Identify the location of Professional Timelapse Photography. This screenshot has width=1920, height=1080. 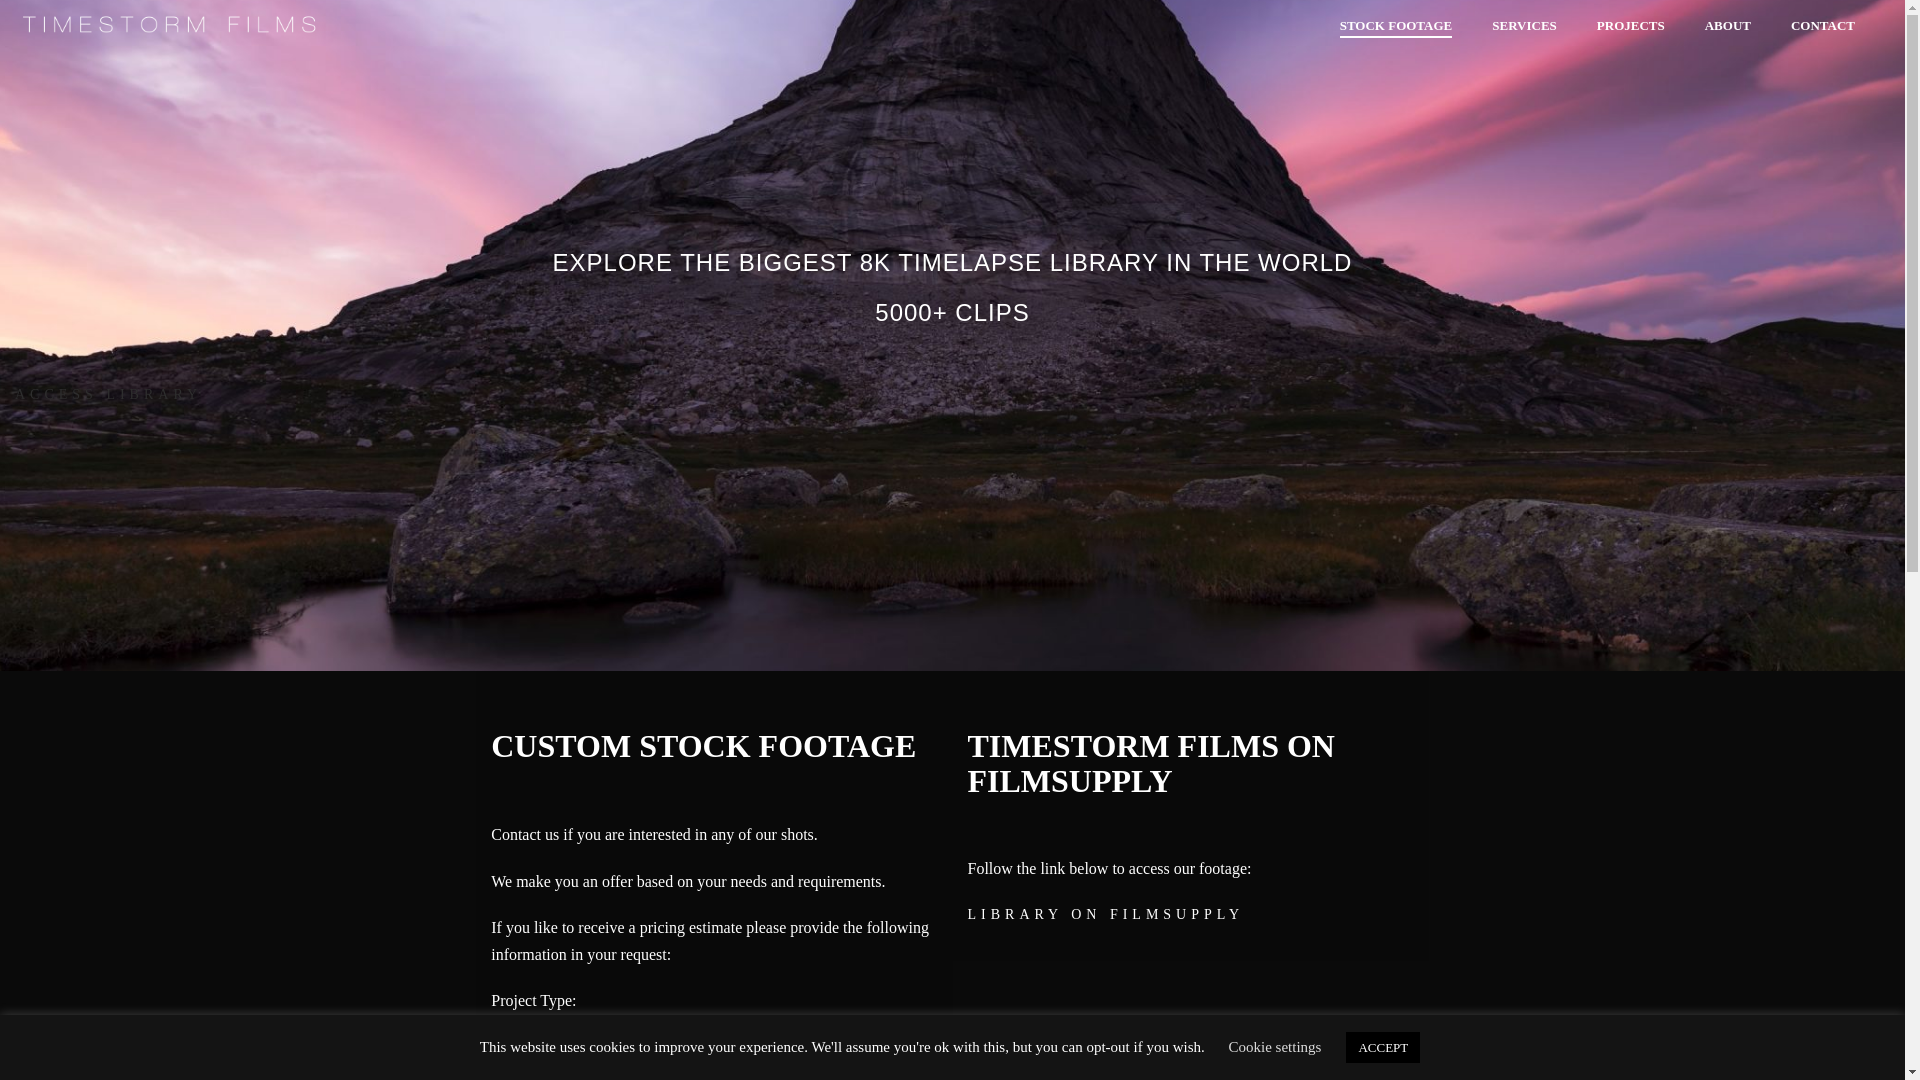
(170, 25).